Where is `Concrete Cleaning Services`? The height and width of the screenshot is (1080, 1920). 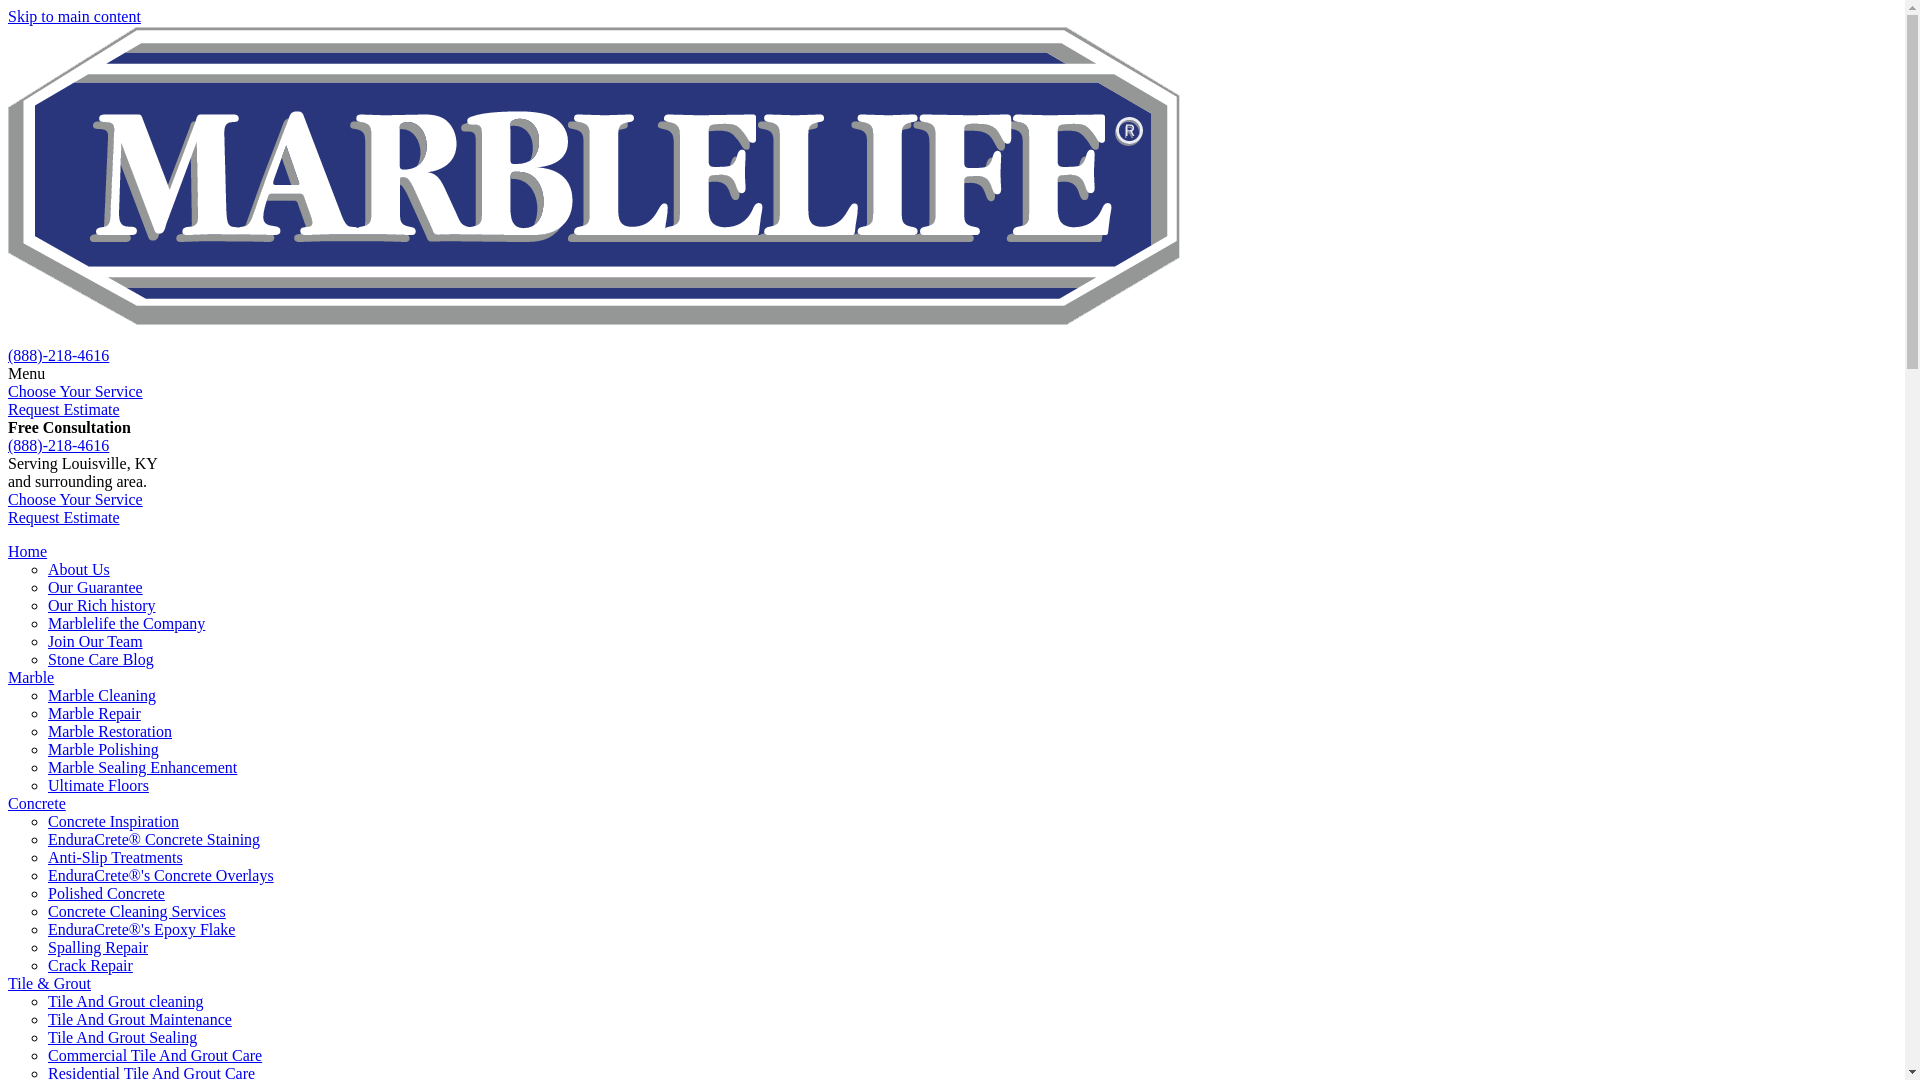
Concrete Cleaning Services is located at coordinates (137, 911).